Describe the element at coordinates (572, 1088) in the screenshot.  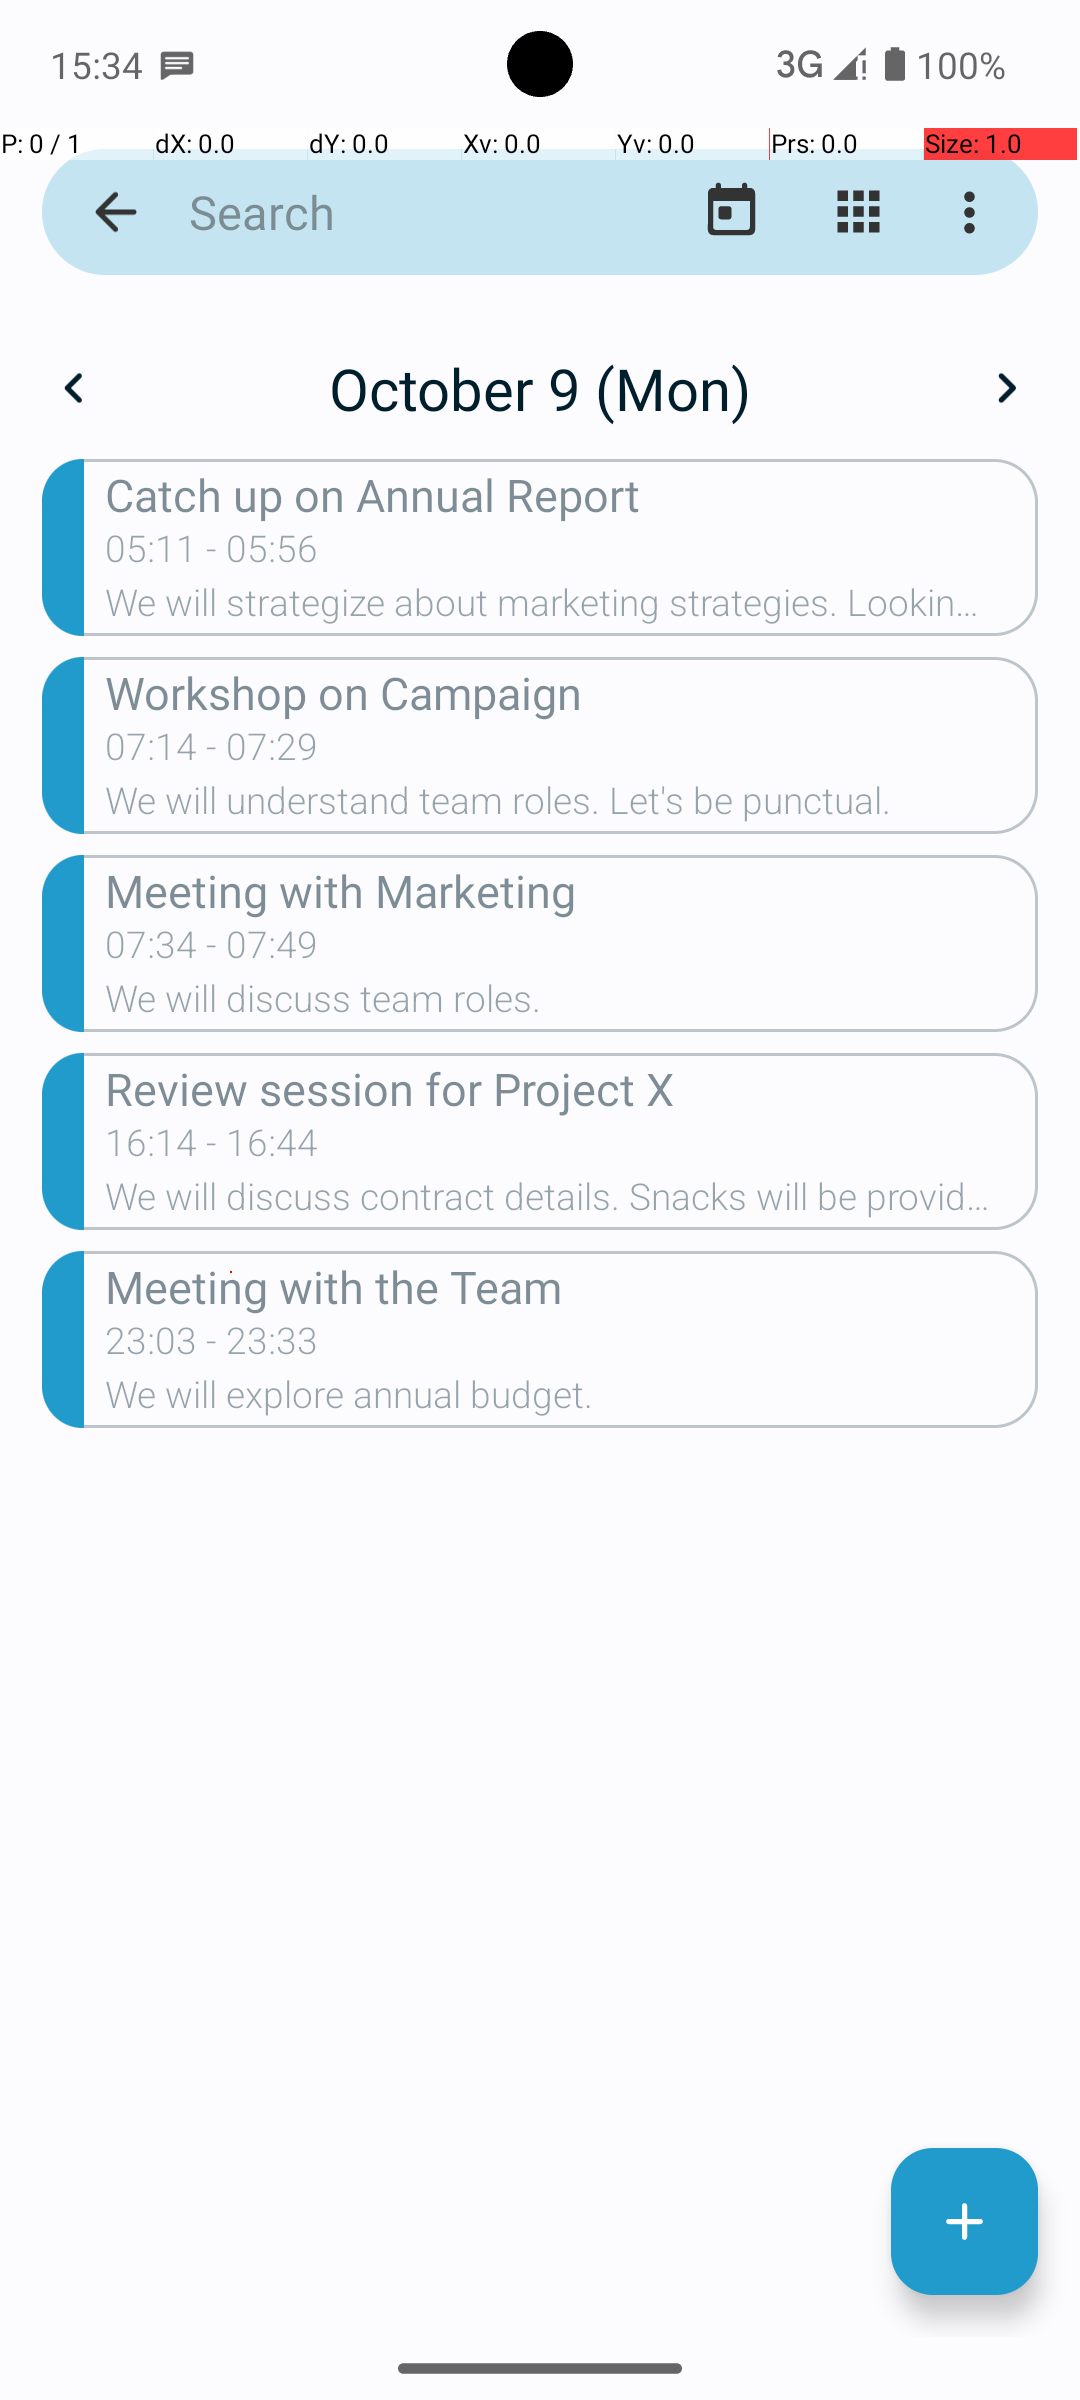
I see `Review session for Project X` at that location.